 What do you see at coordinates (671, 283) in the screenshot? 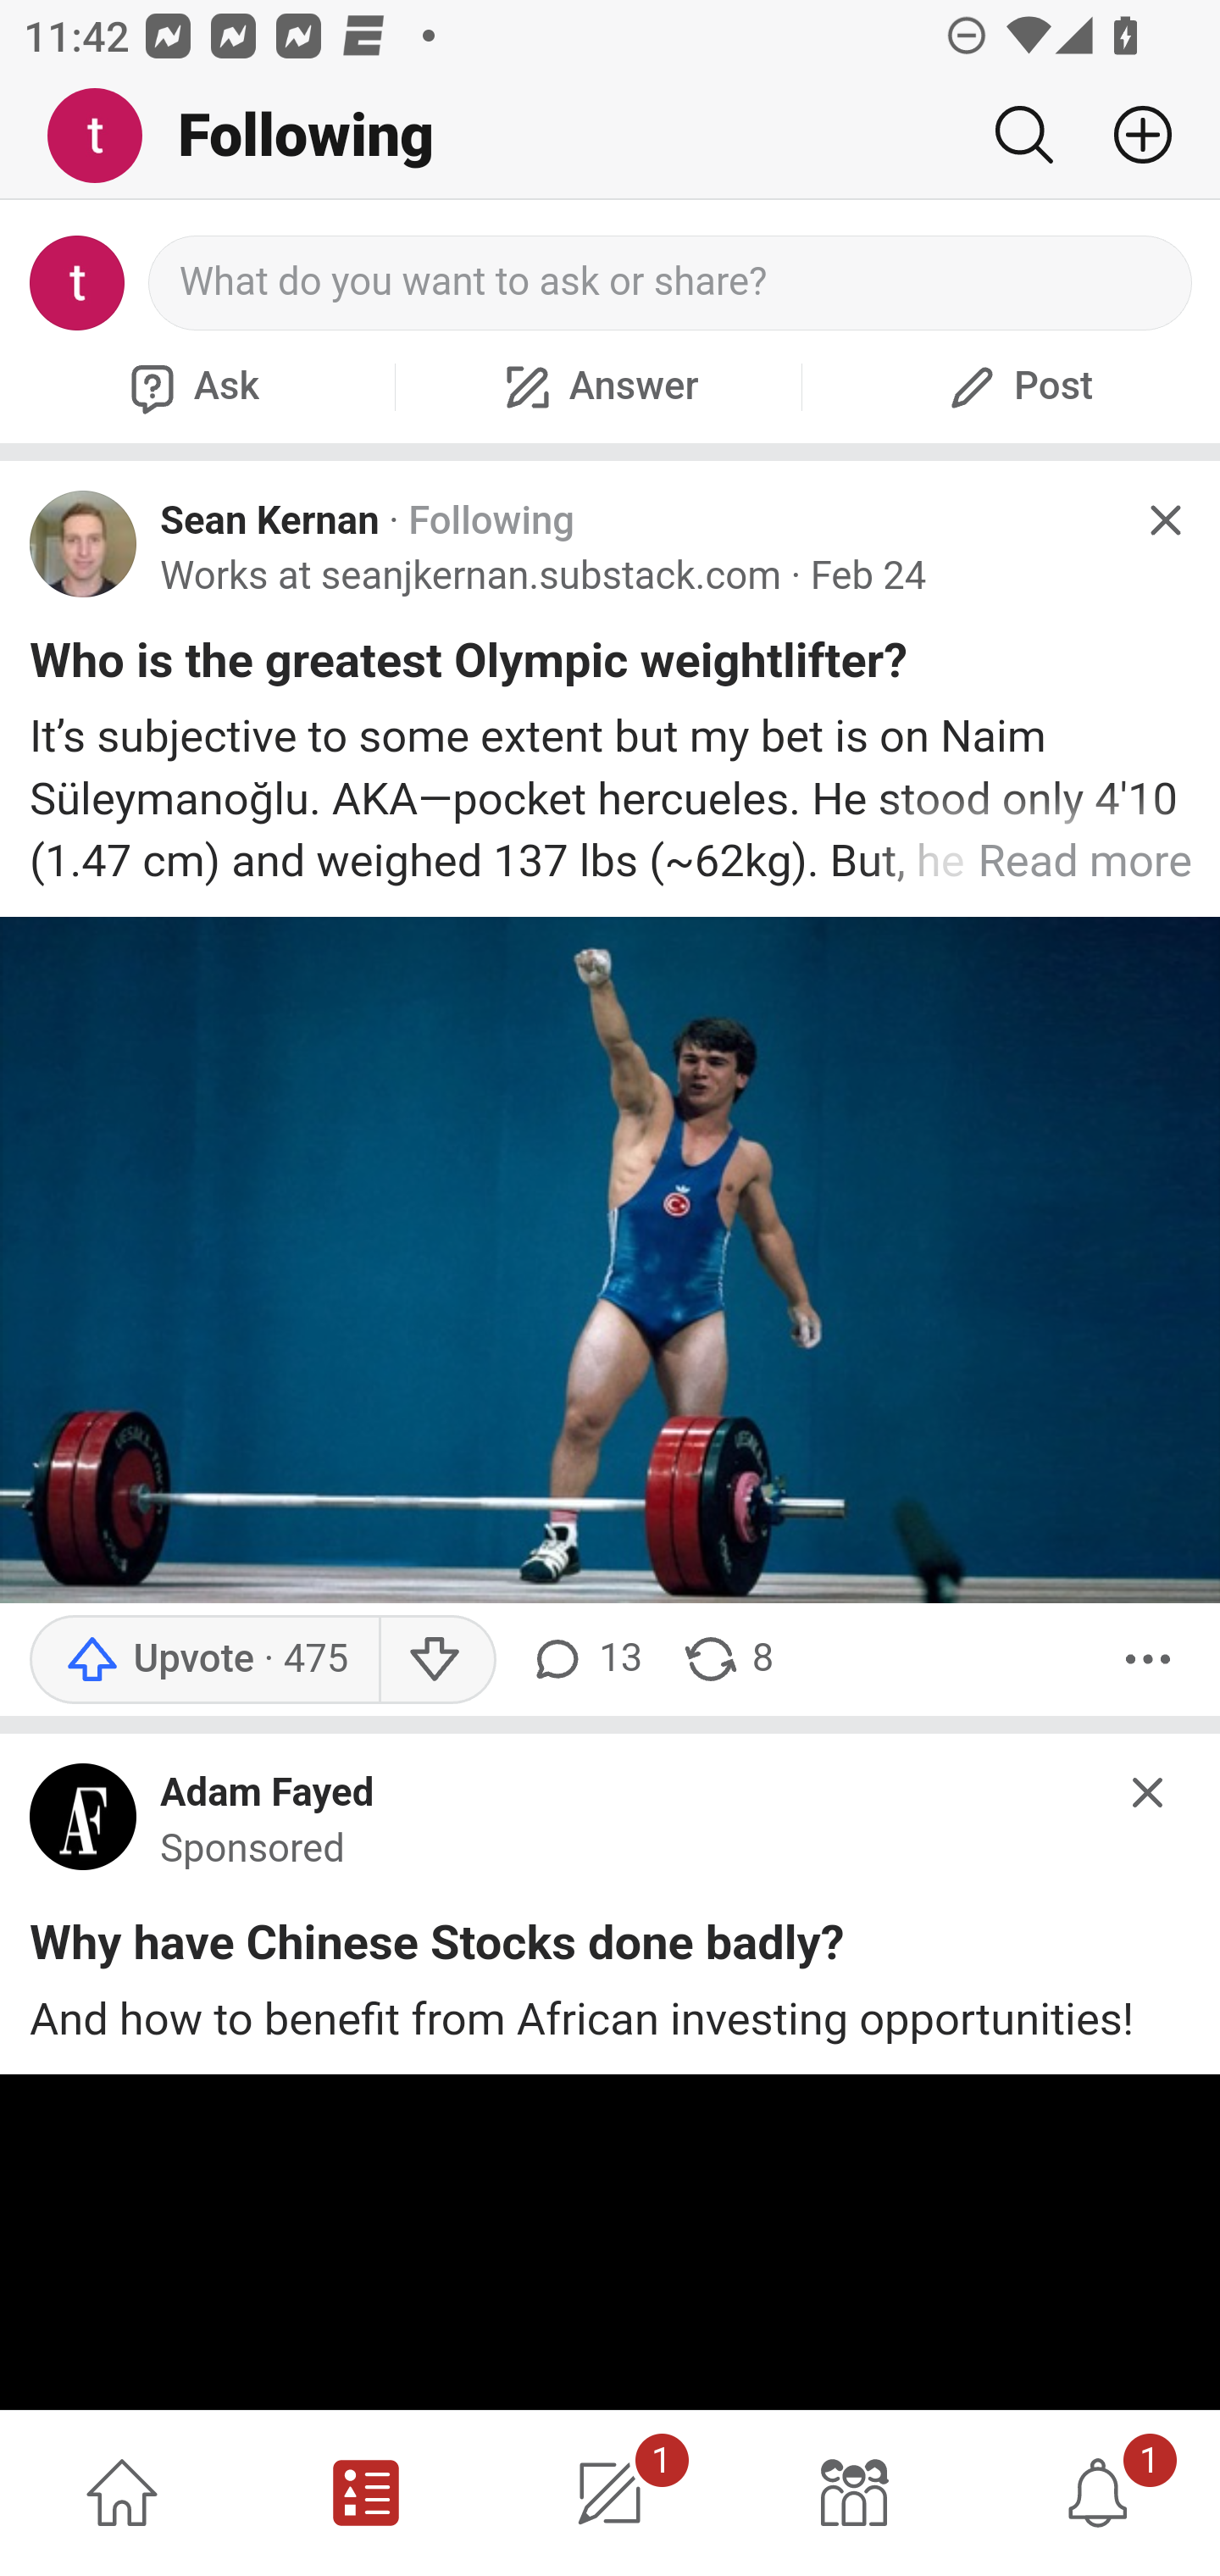
I see `What do you want to ask or share?` at bounding box center [671, 283].